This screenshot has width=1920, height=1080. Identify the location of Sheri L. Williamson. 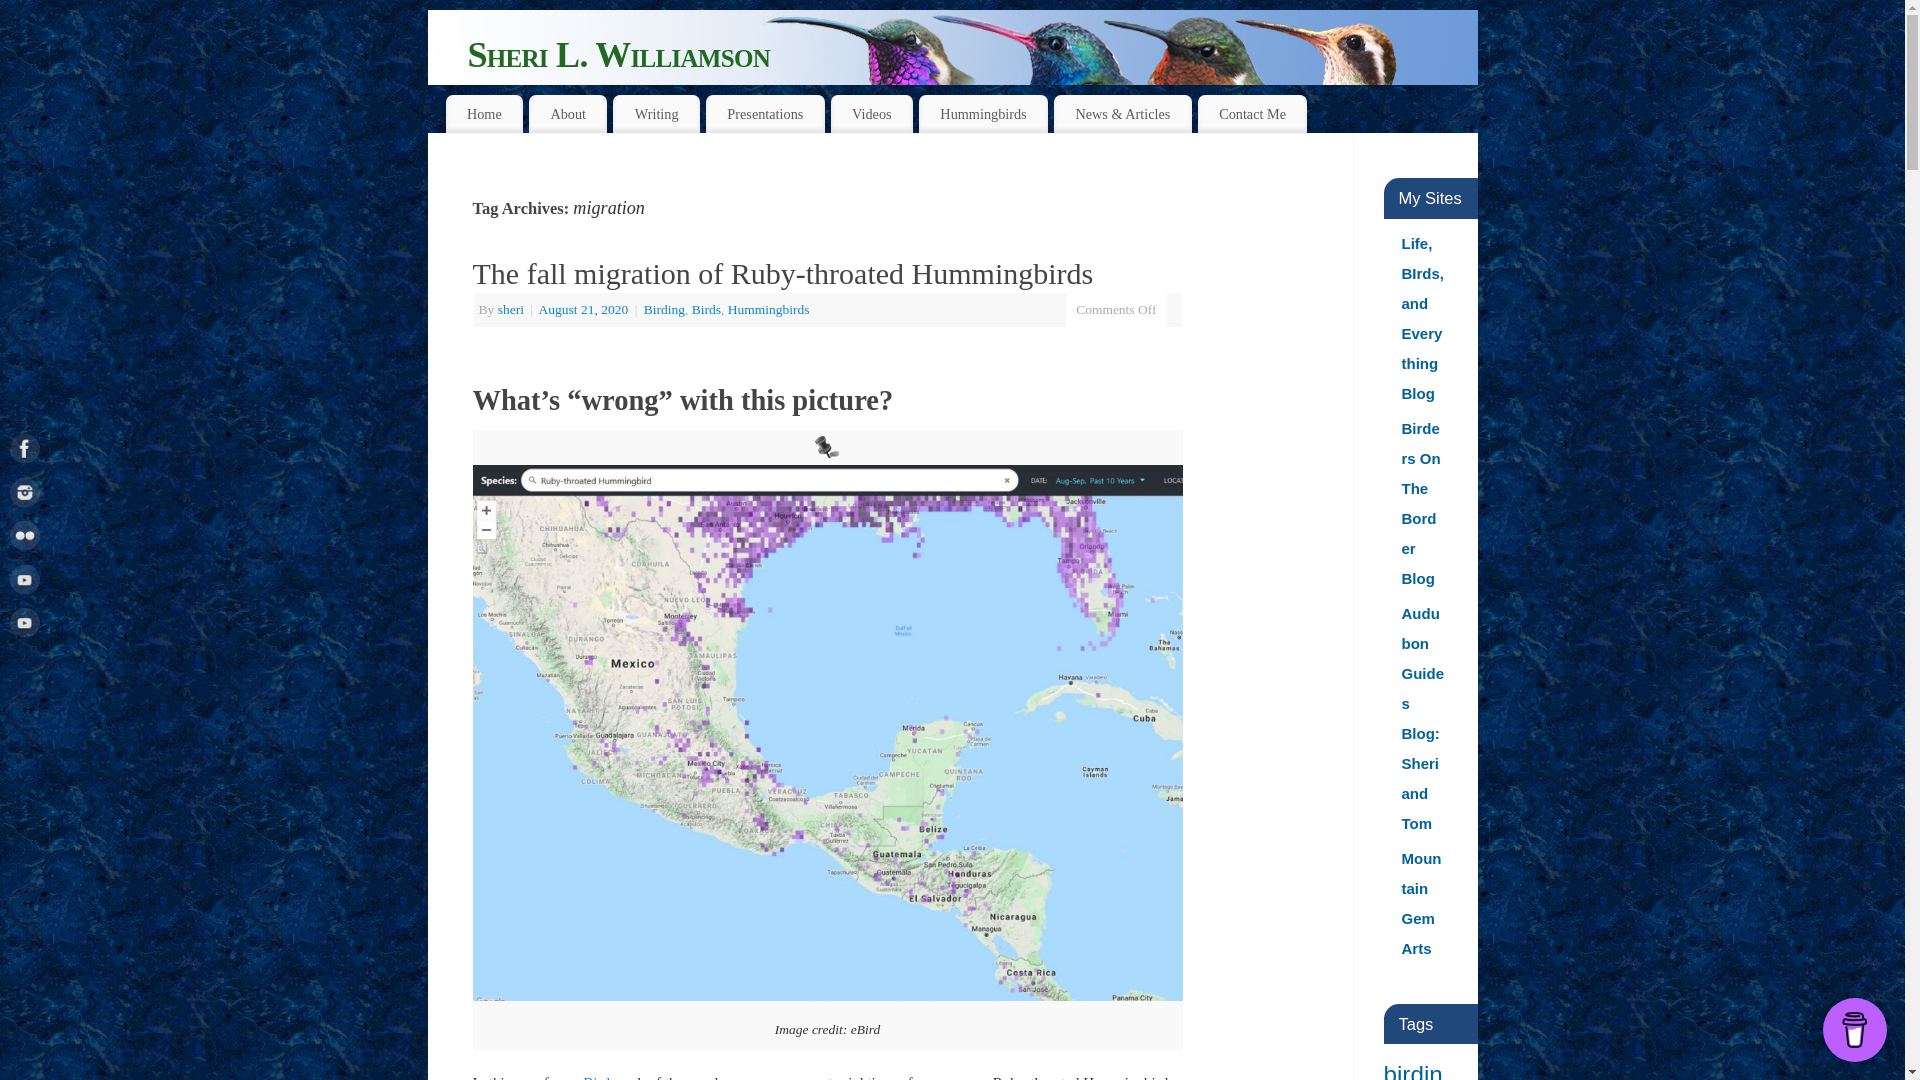
(973, 54).